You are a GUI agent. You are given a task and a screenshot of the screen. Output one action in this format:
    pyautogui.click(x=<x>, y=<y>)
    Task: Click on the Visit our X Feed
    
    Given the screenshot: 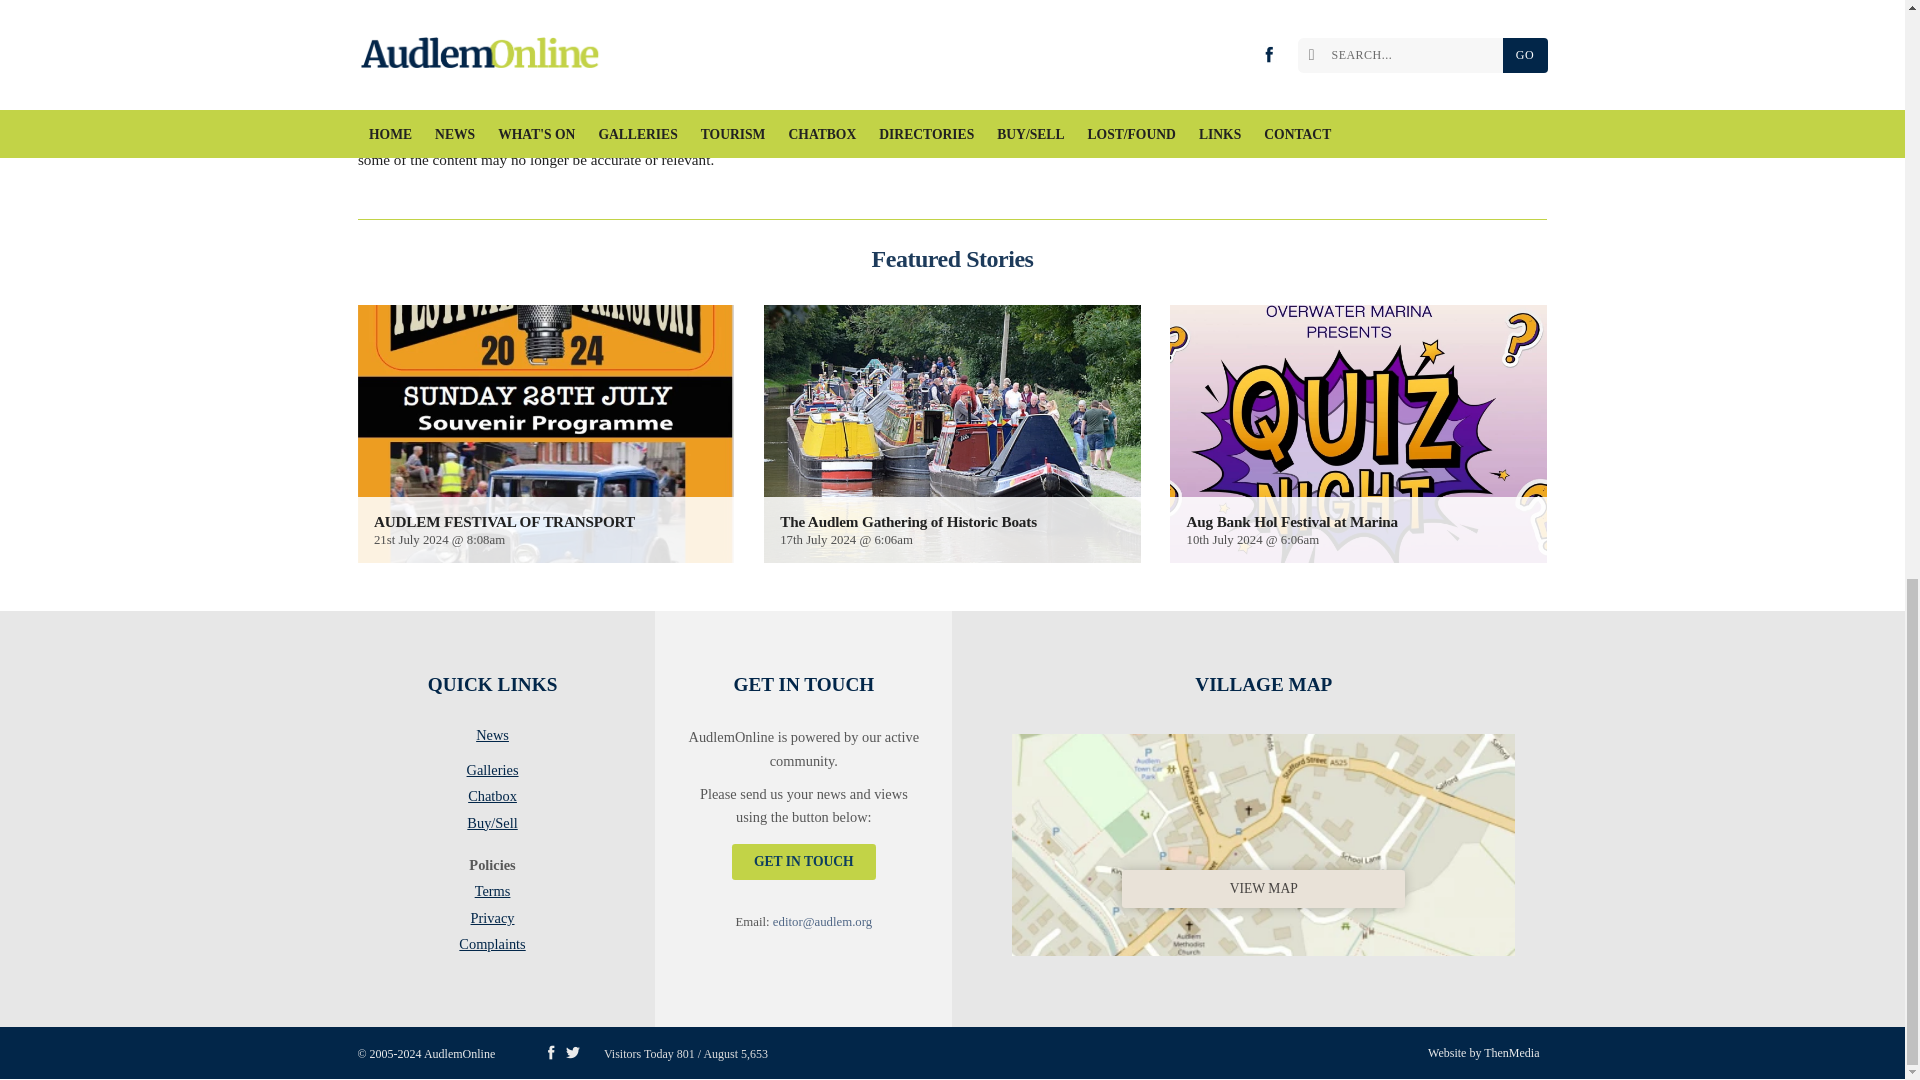 What is the action you would take?
    pyautogui.click(x=572, y=1052)
    